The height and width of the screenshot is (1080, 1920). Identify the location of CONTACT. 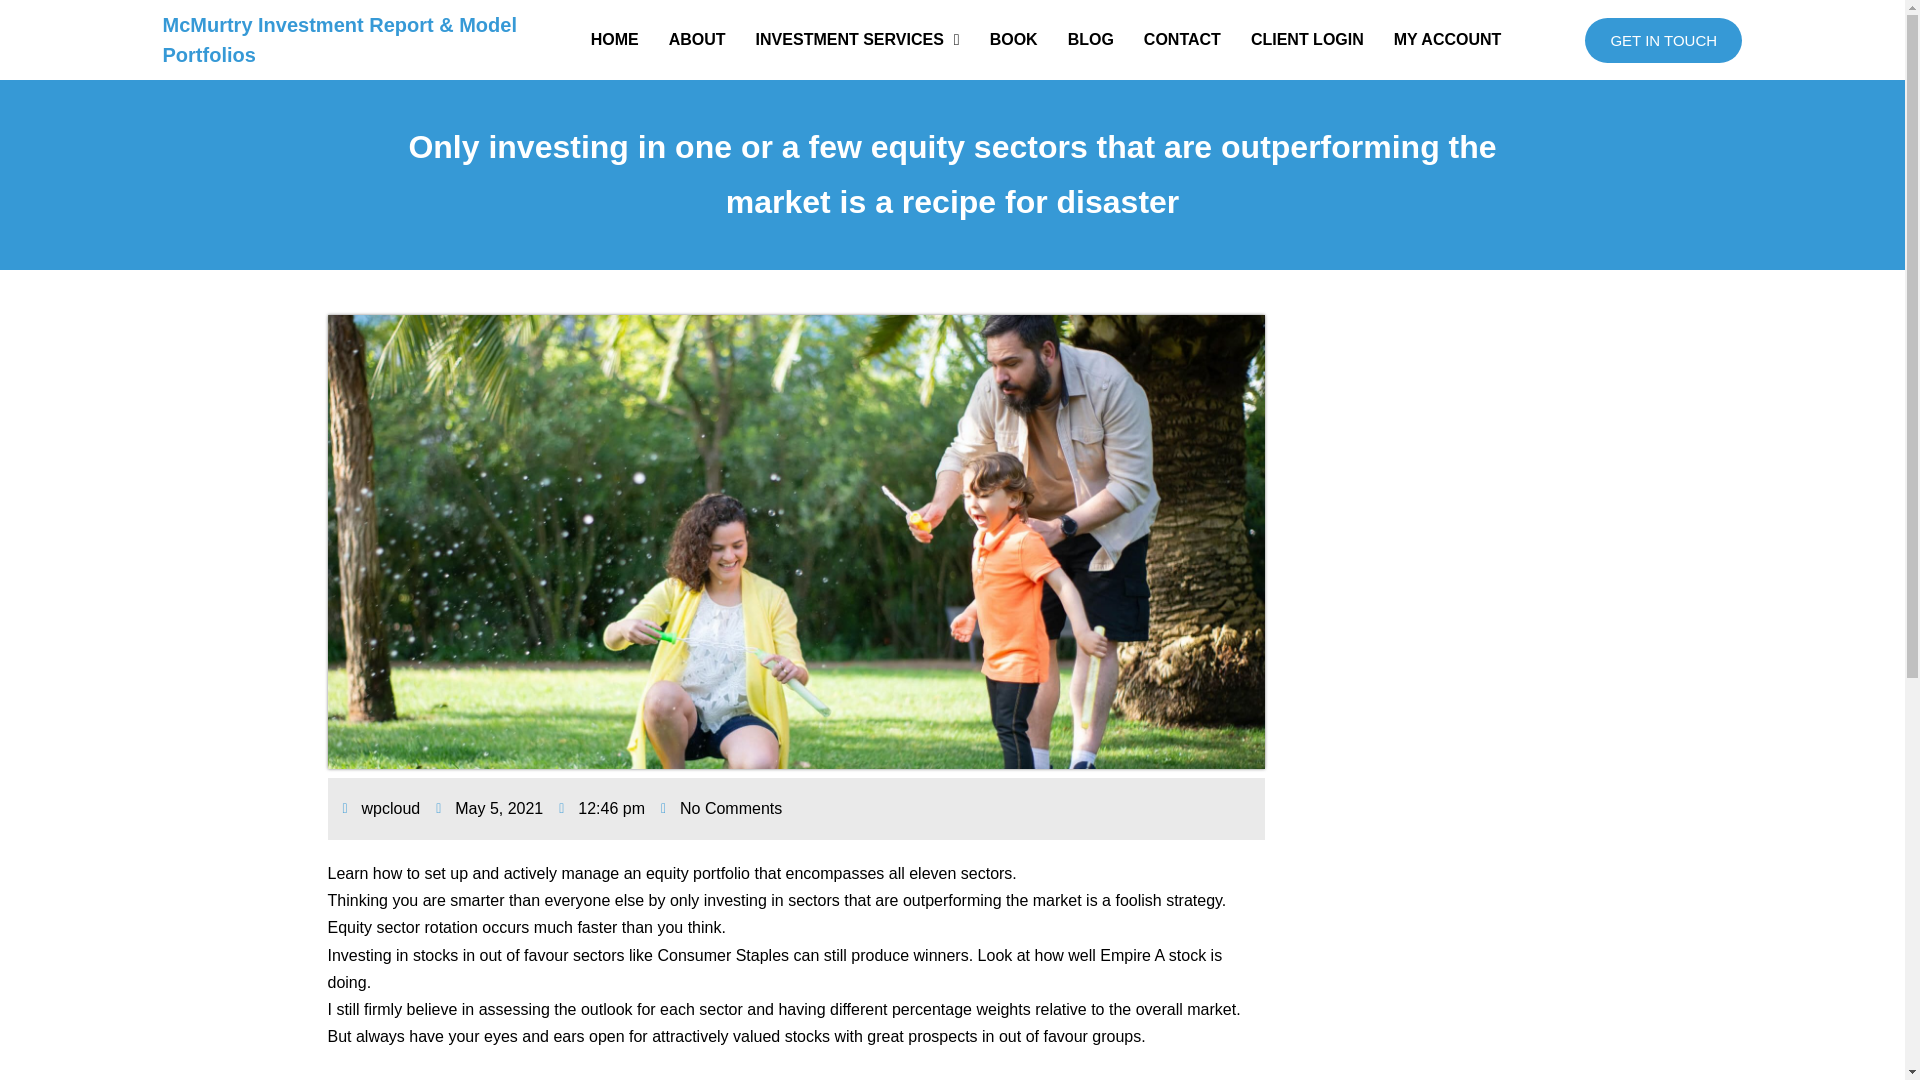
(1182, 40).